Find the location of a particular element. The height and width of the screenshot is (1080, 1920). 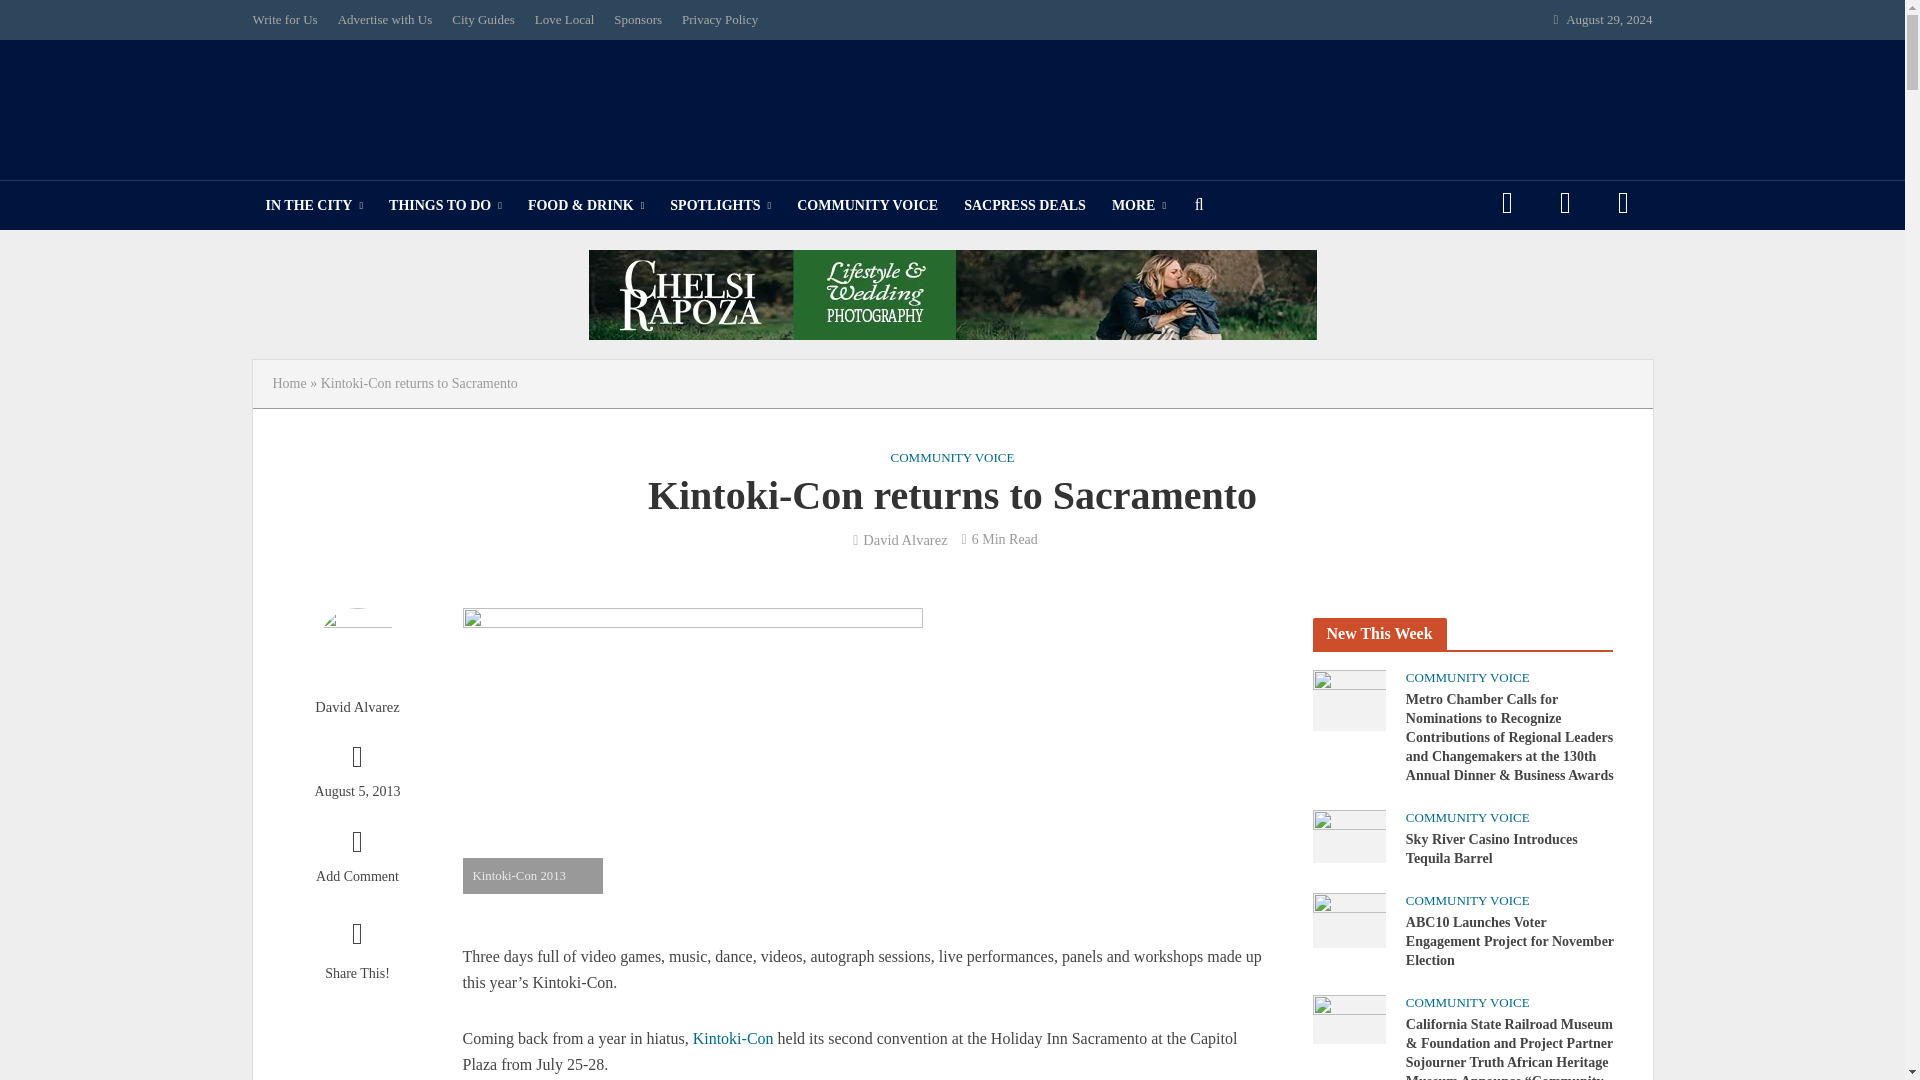

IN THE CITY is located at coordinates (314, 206).